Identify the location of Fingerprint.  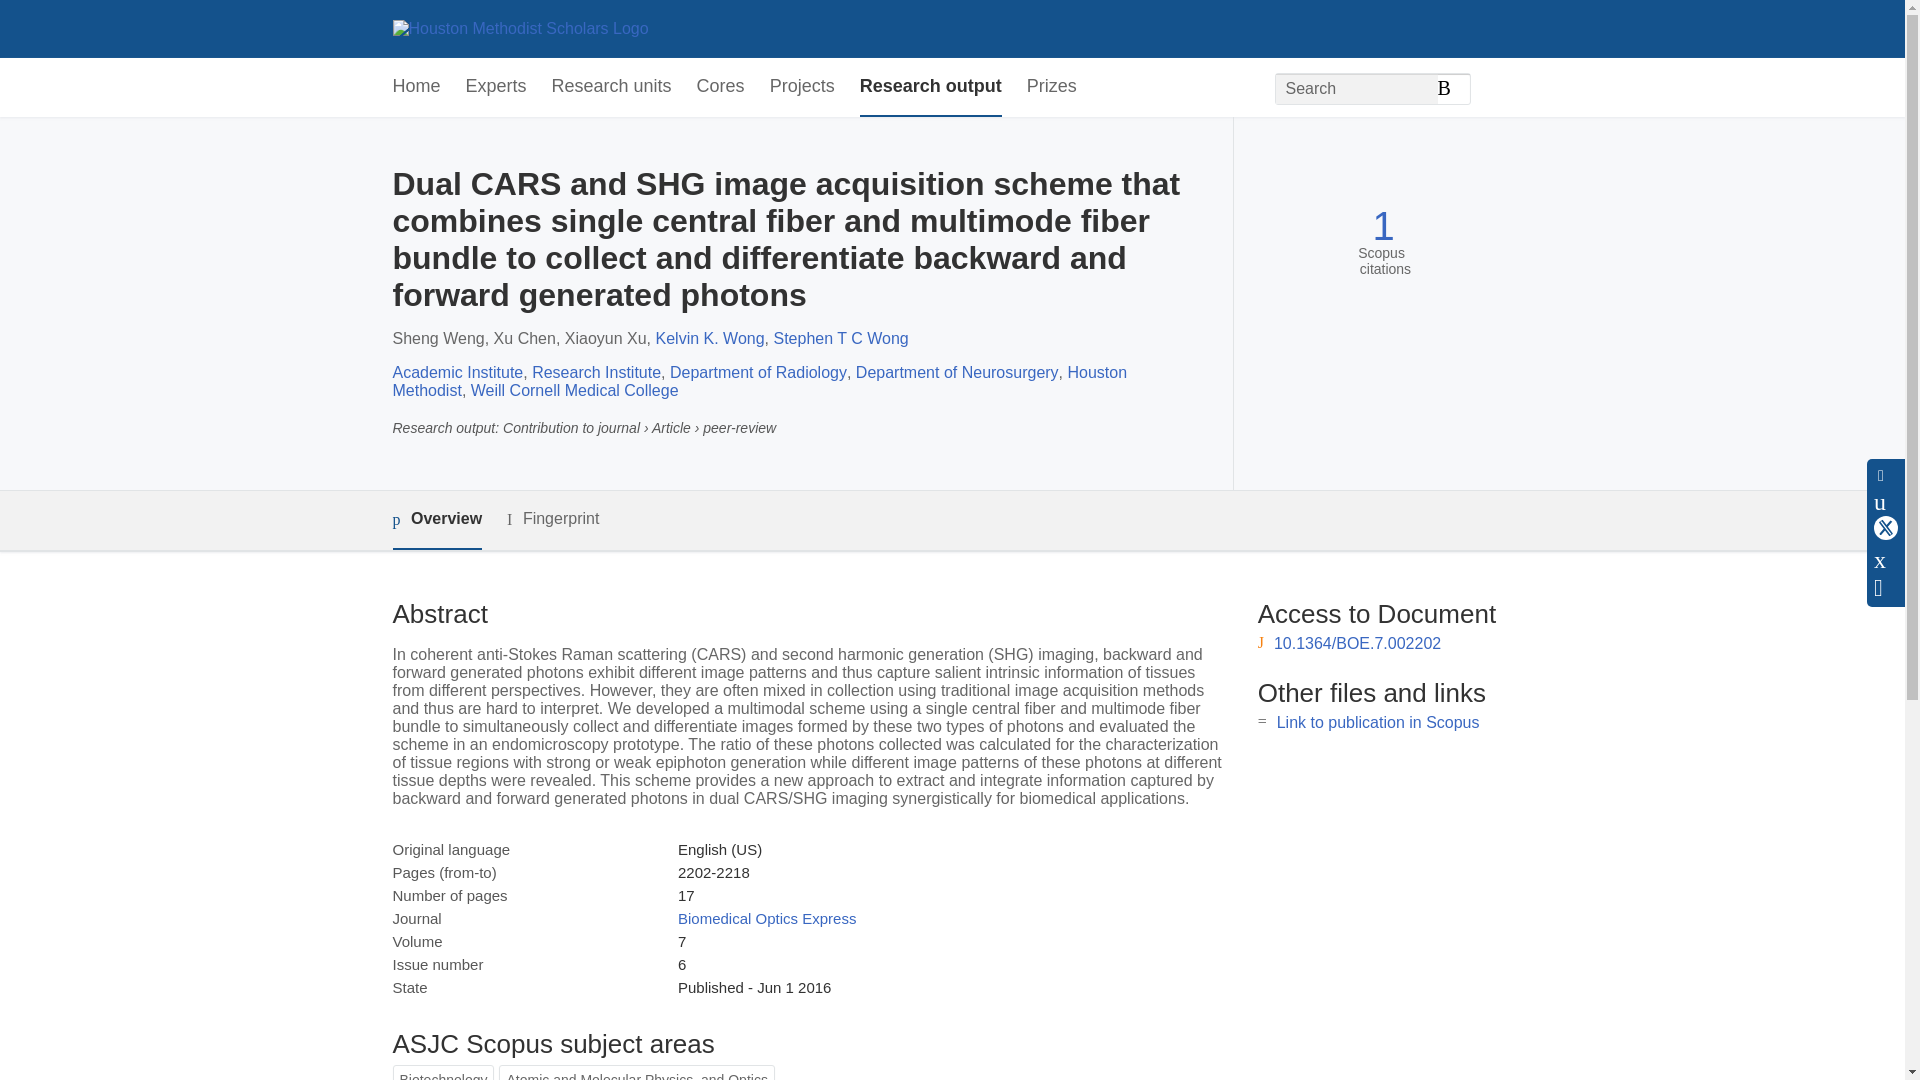
(552, 519).